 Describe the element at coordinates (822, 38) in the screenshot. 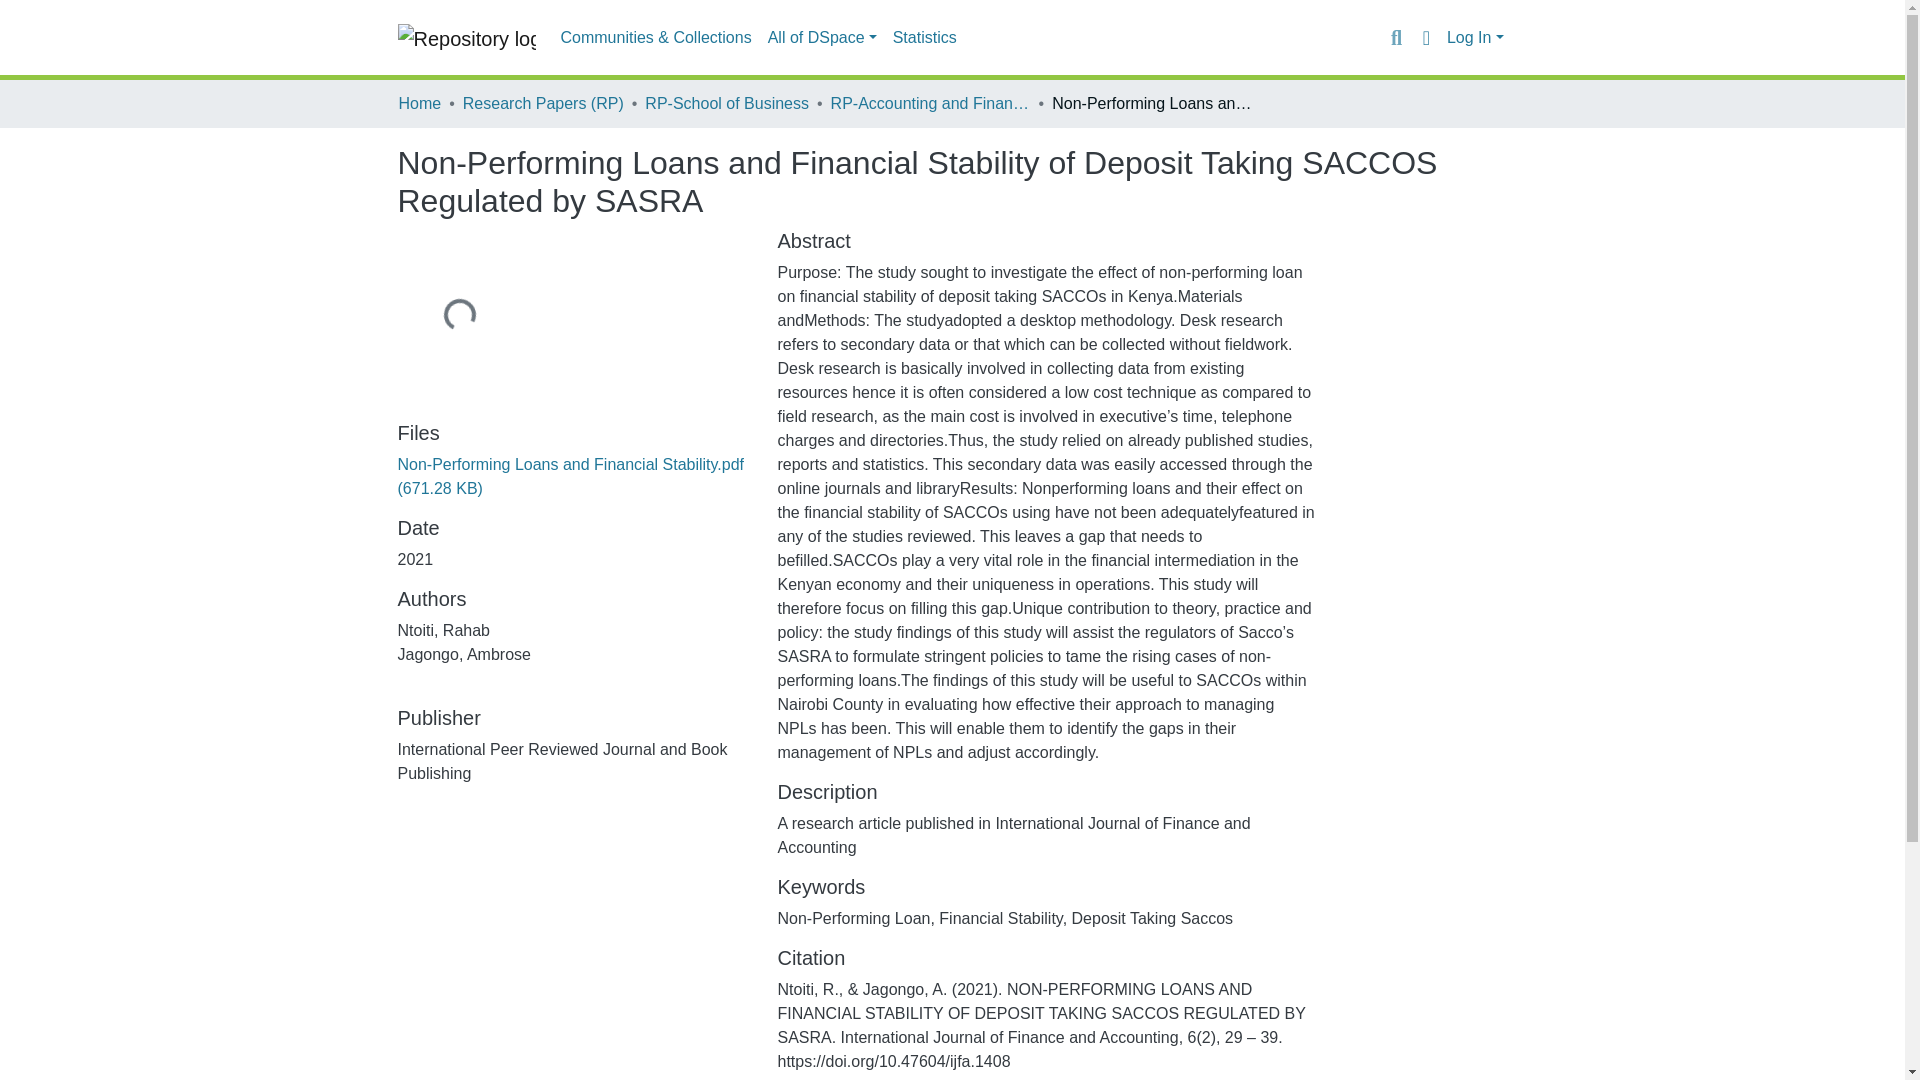

I see `All of DSpace` at that location.